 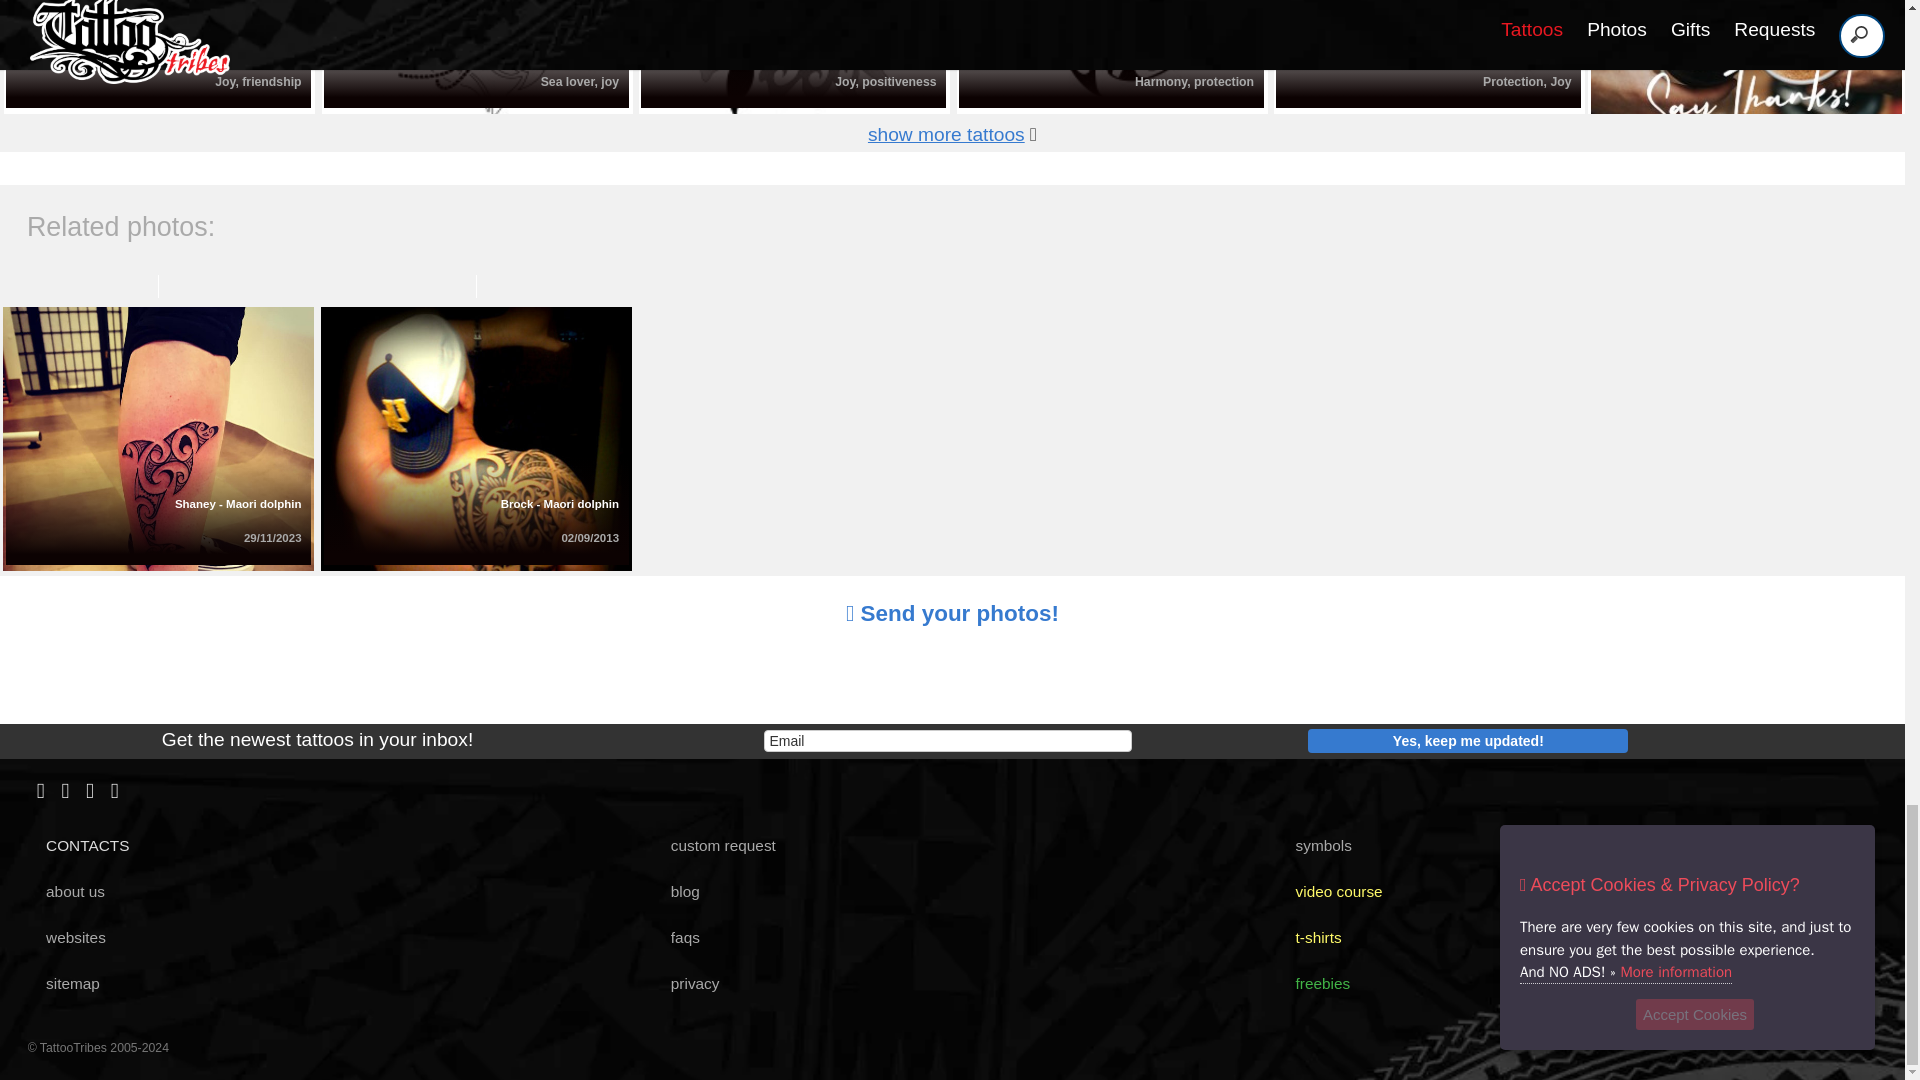 I want to click on sitemap, so click(x=64, y=984).